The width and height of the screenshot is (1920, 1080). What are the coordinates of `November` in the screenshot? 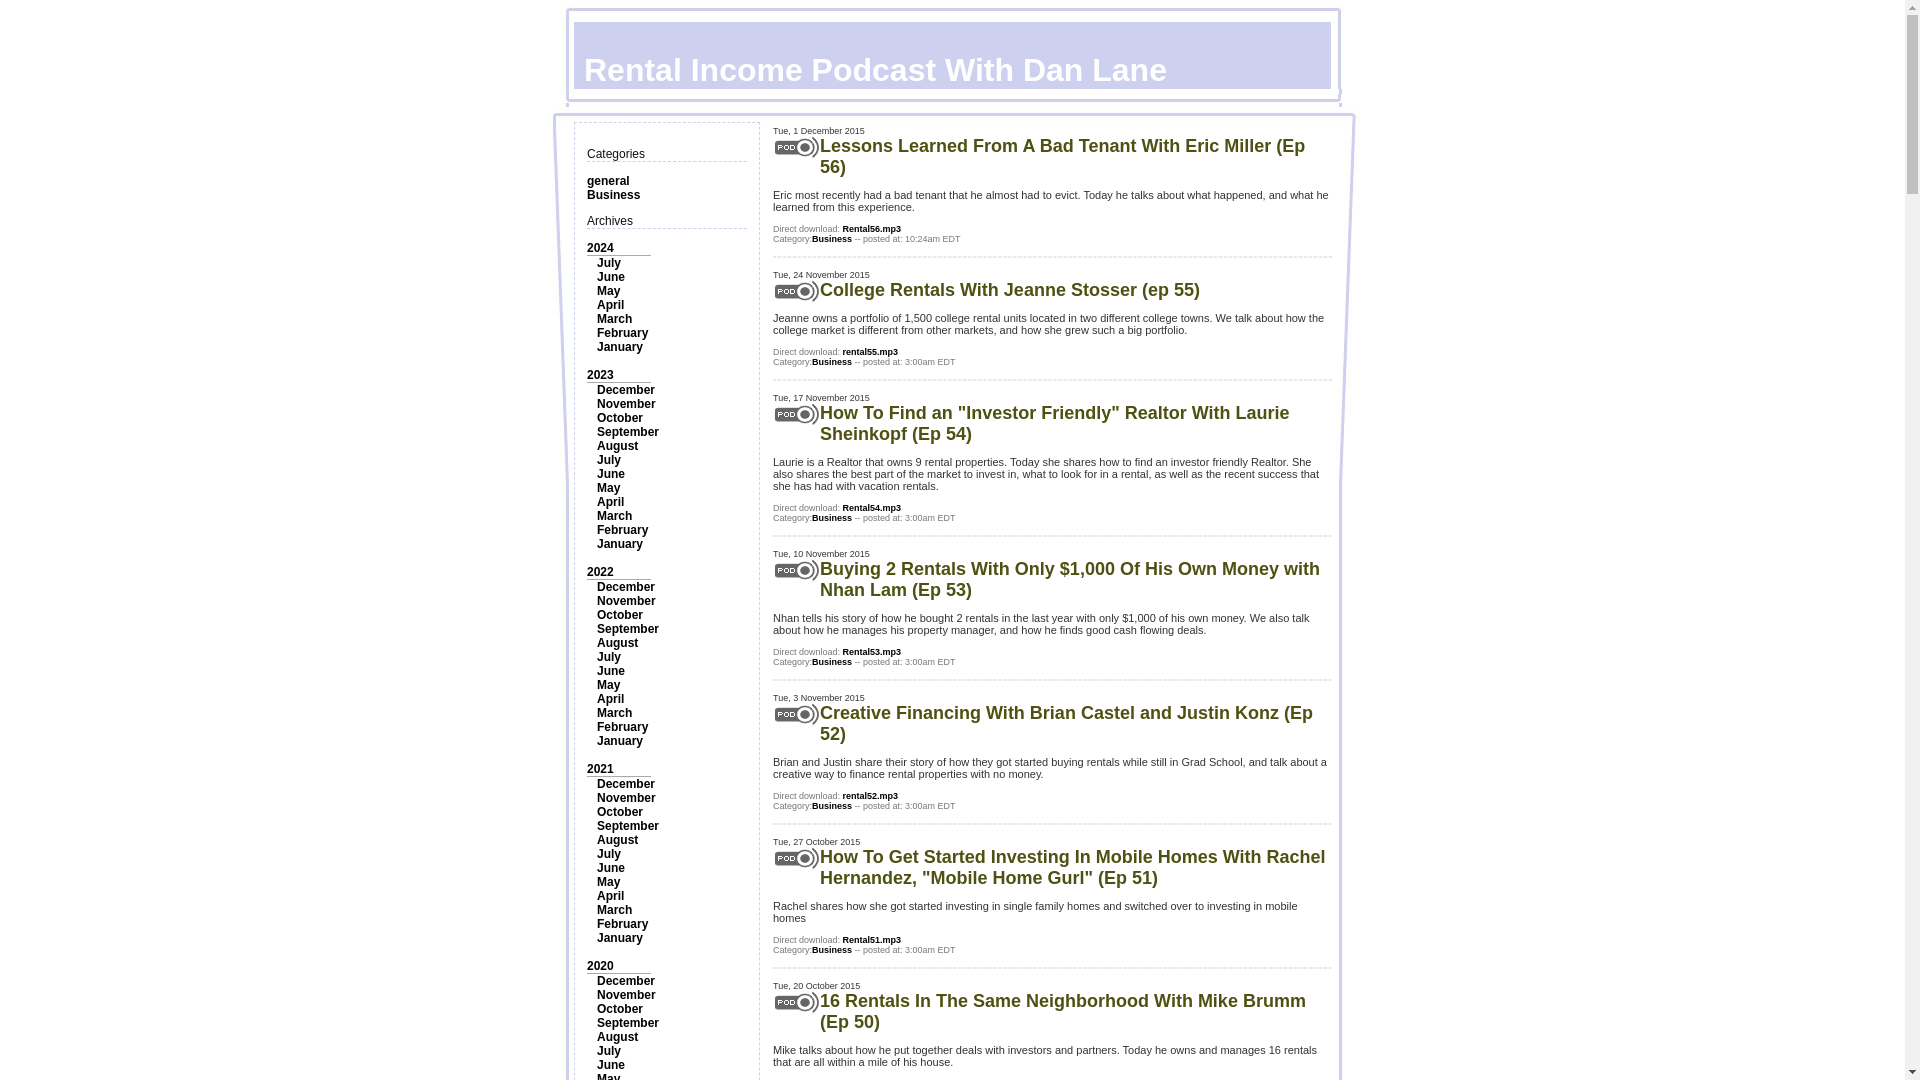 It's located at (626, 404).